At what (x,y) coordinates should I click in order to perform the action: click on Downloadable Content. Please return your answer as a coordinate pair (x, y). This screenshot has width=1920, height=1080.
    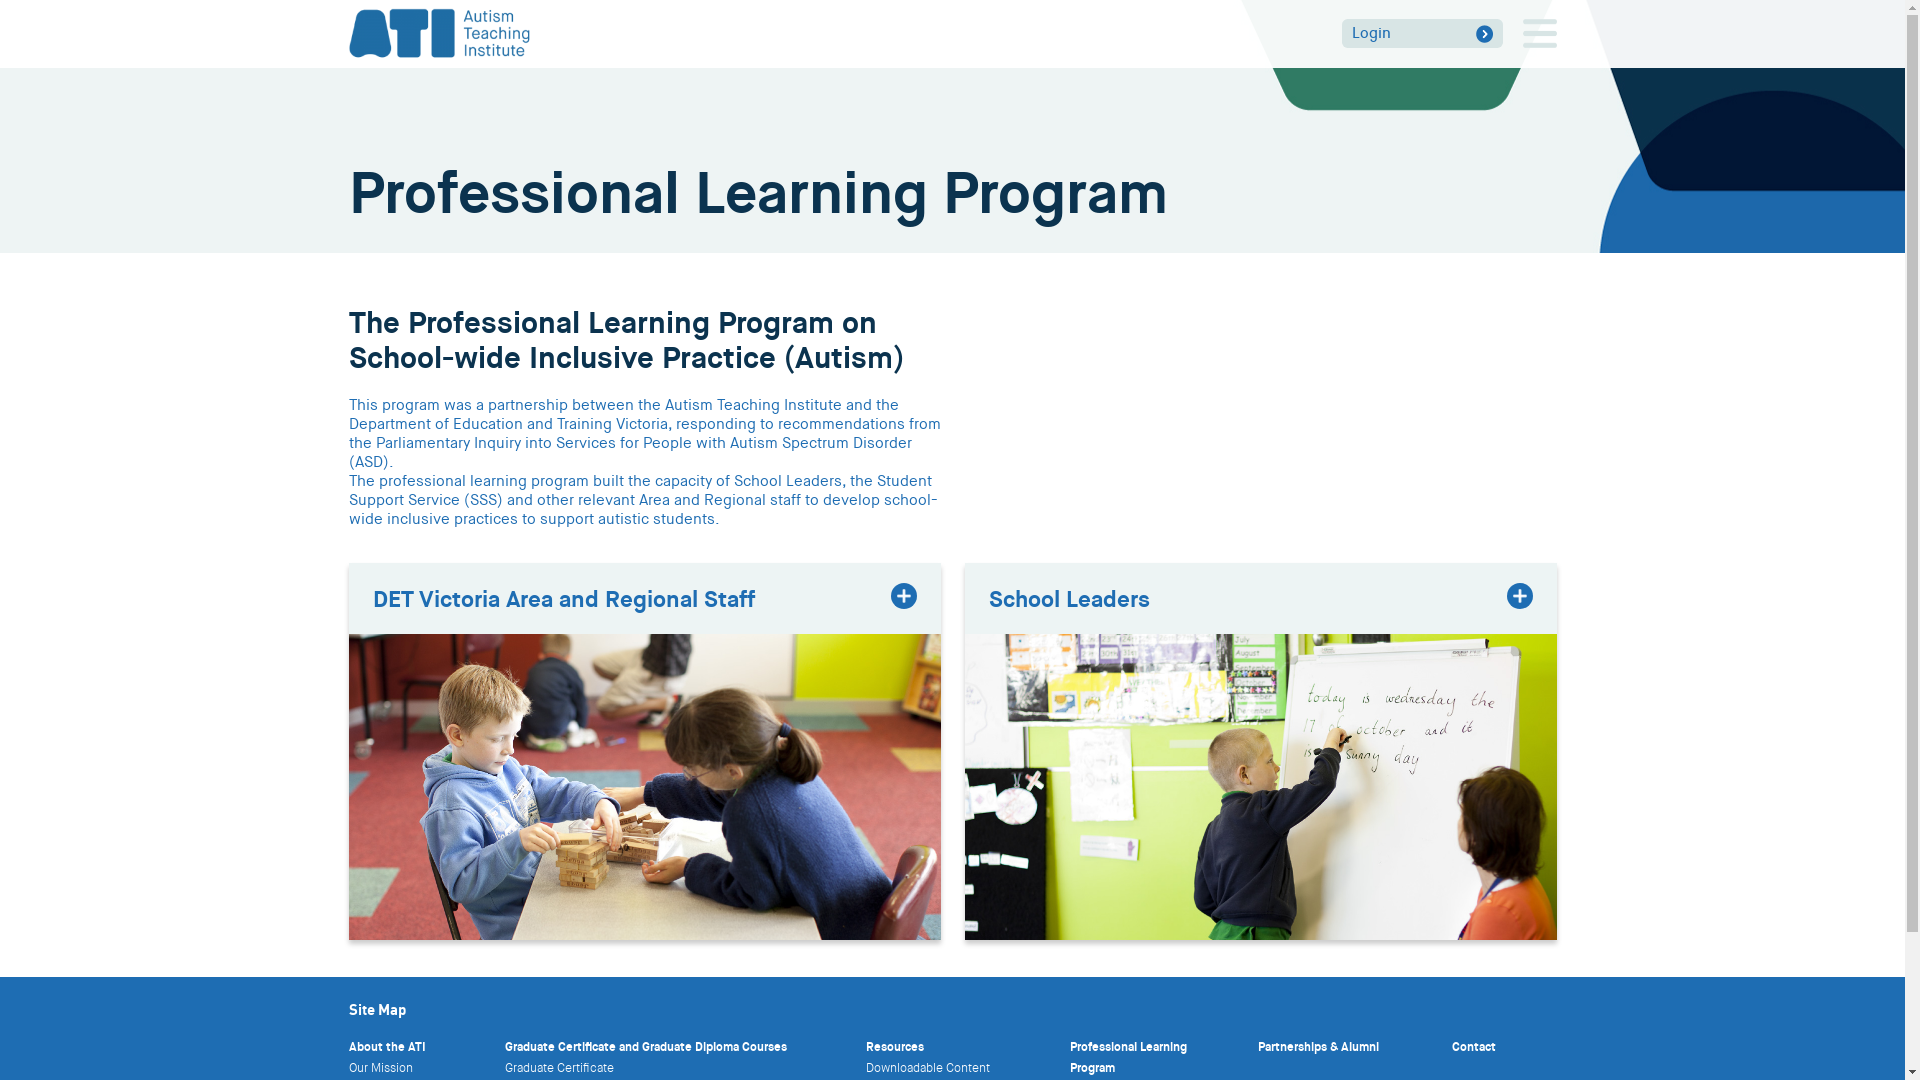
    Looking at the image, I should click on (928, 1068).